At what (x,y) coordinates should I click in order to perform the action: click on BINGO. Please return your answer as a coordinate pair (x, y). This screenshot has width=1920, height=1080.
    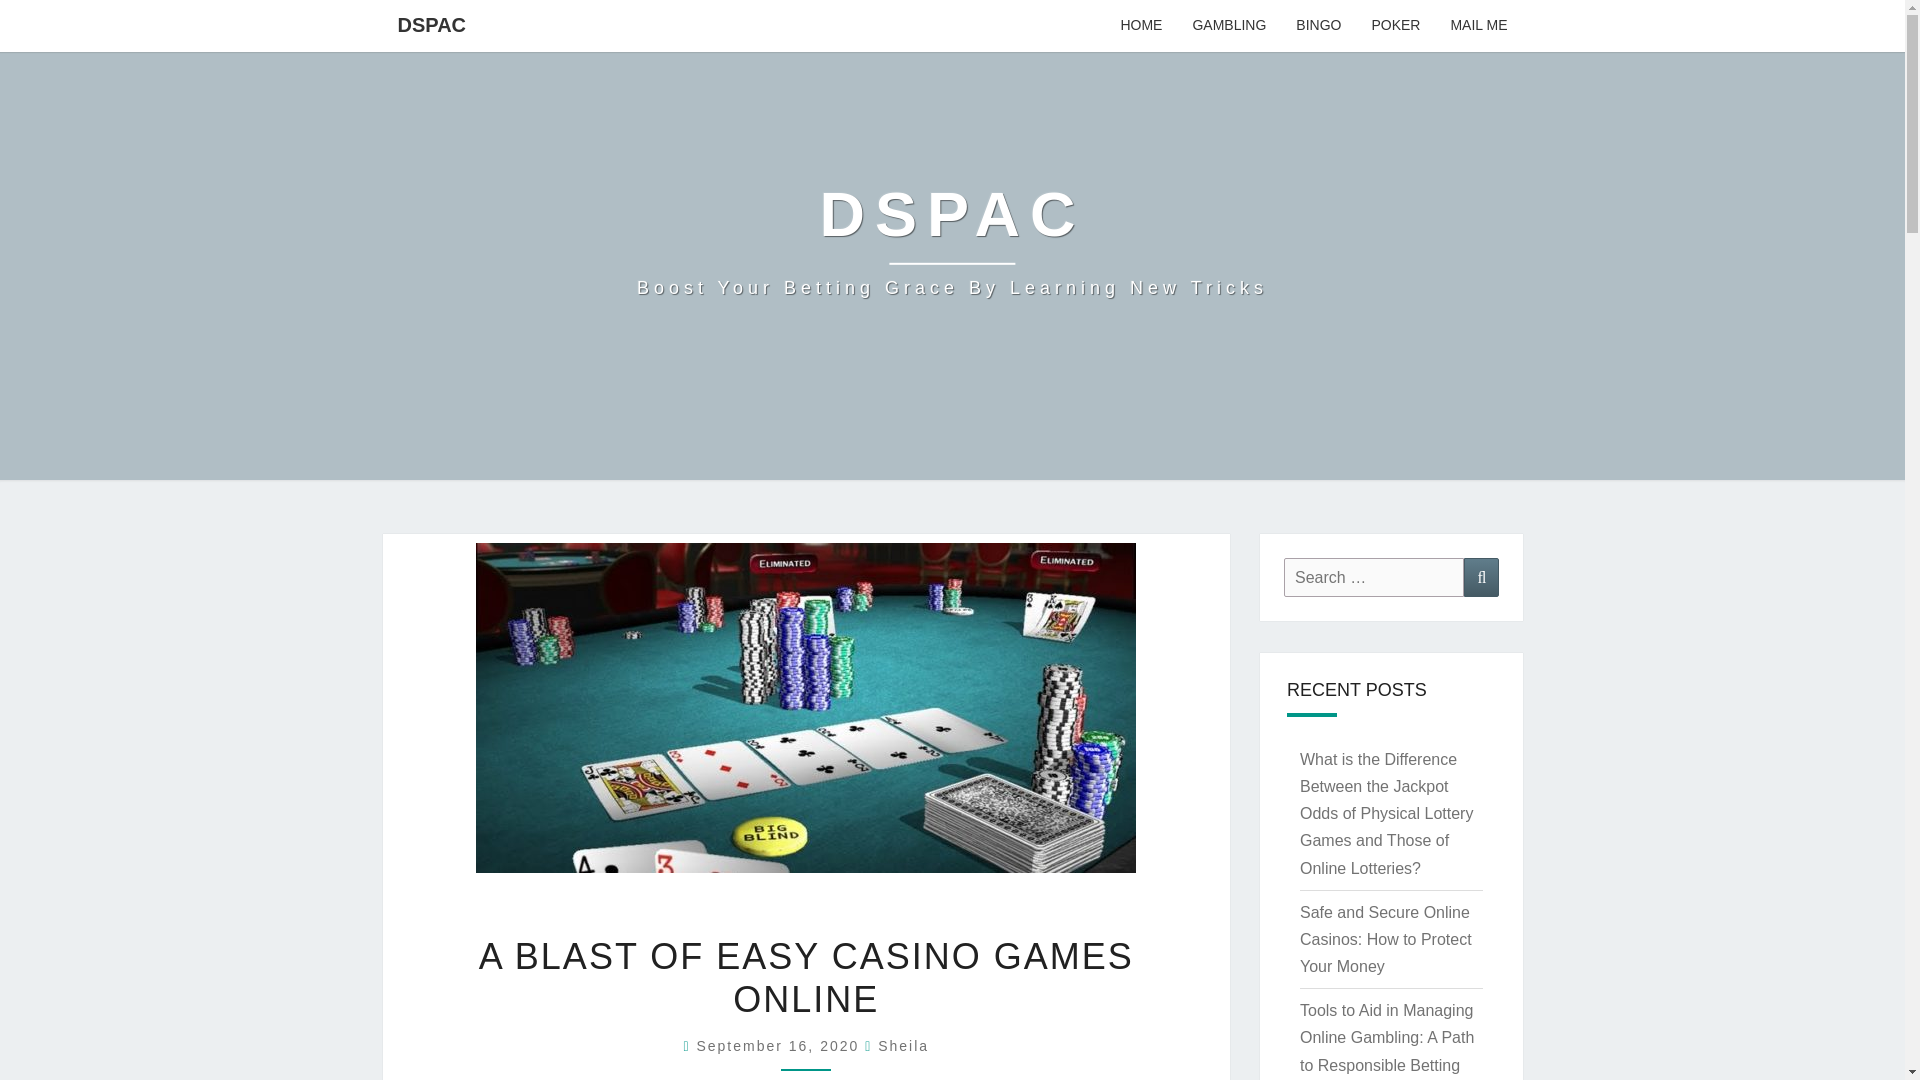
    Looking at the image, I should click on (1318, 26).